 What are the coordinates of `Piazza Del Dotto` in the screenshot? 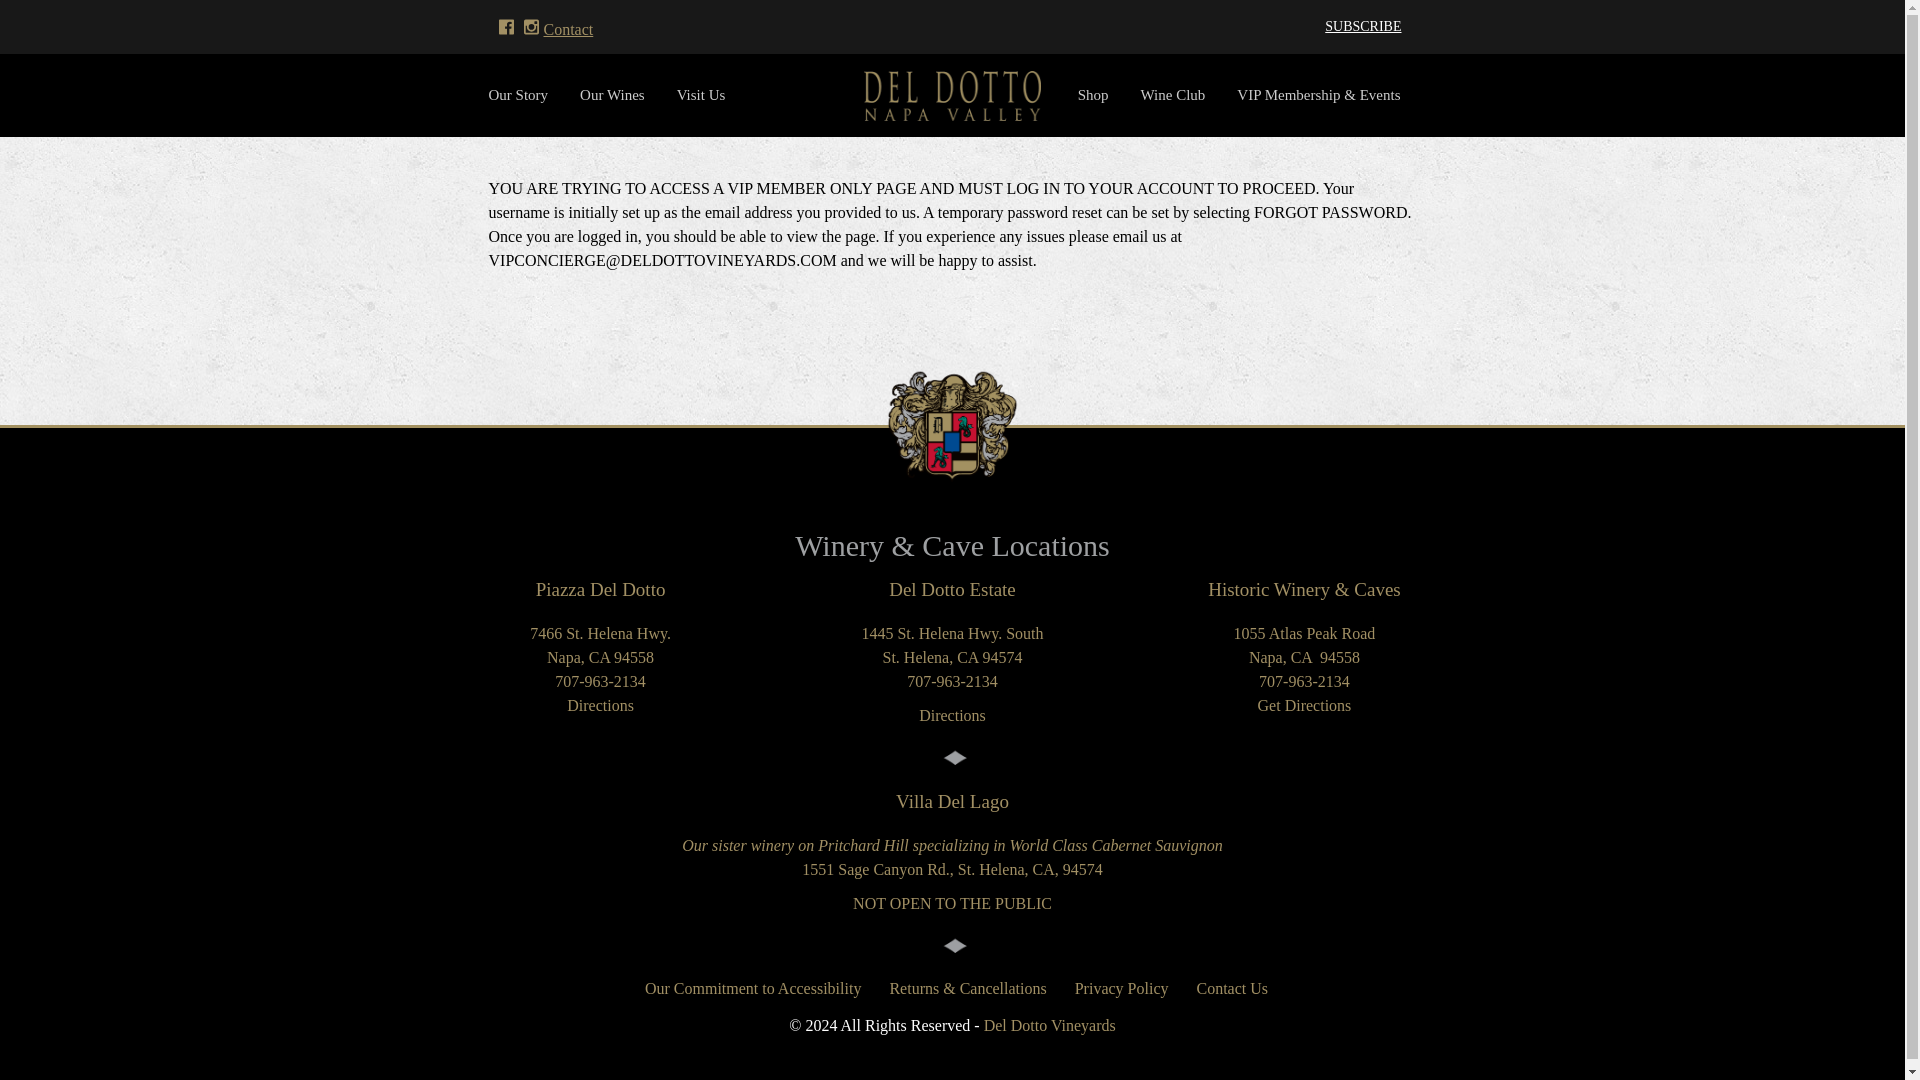 It's located at (600, 589).